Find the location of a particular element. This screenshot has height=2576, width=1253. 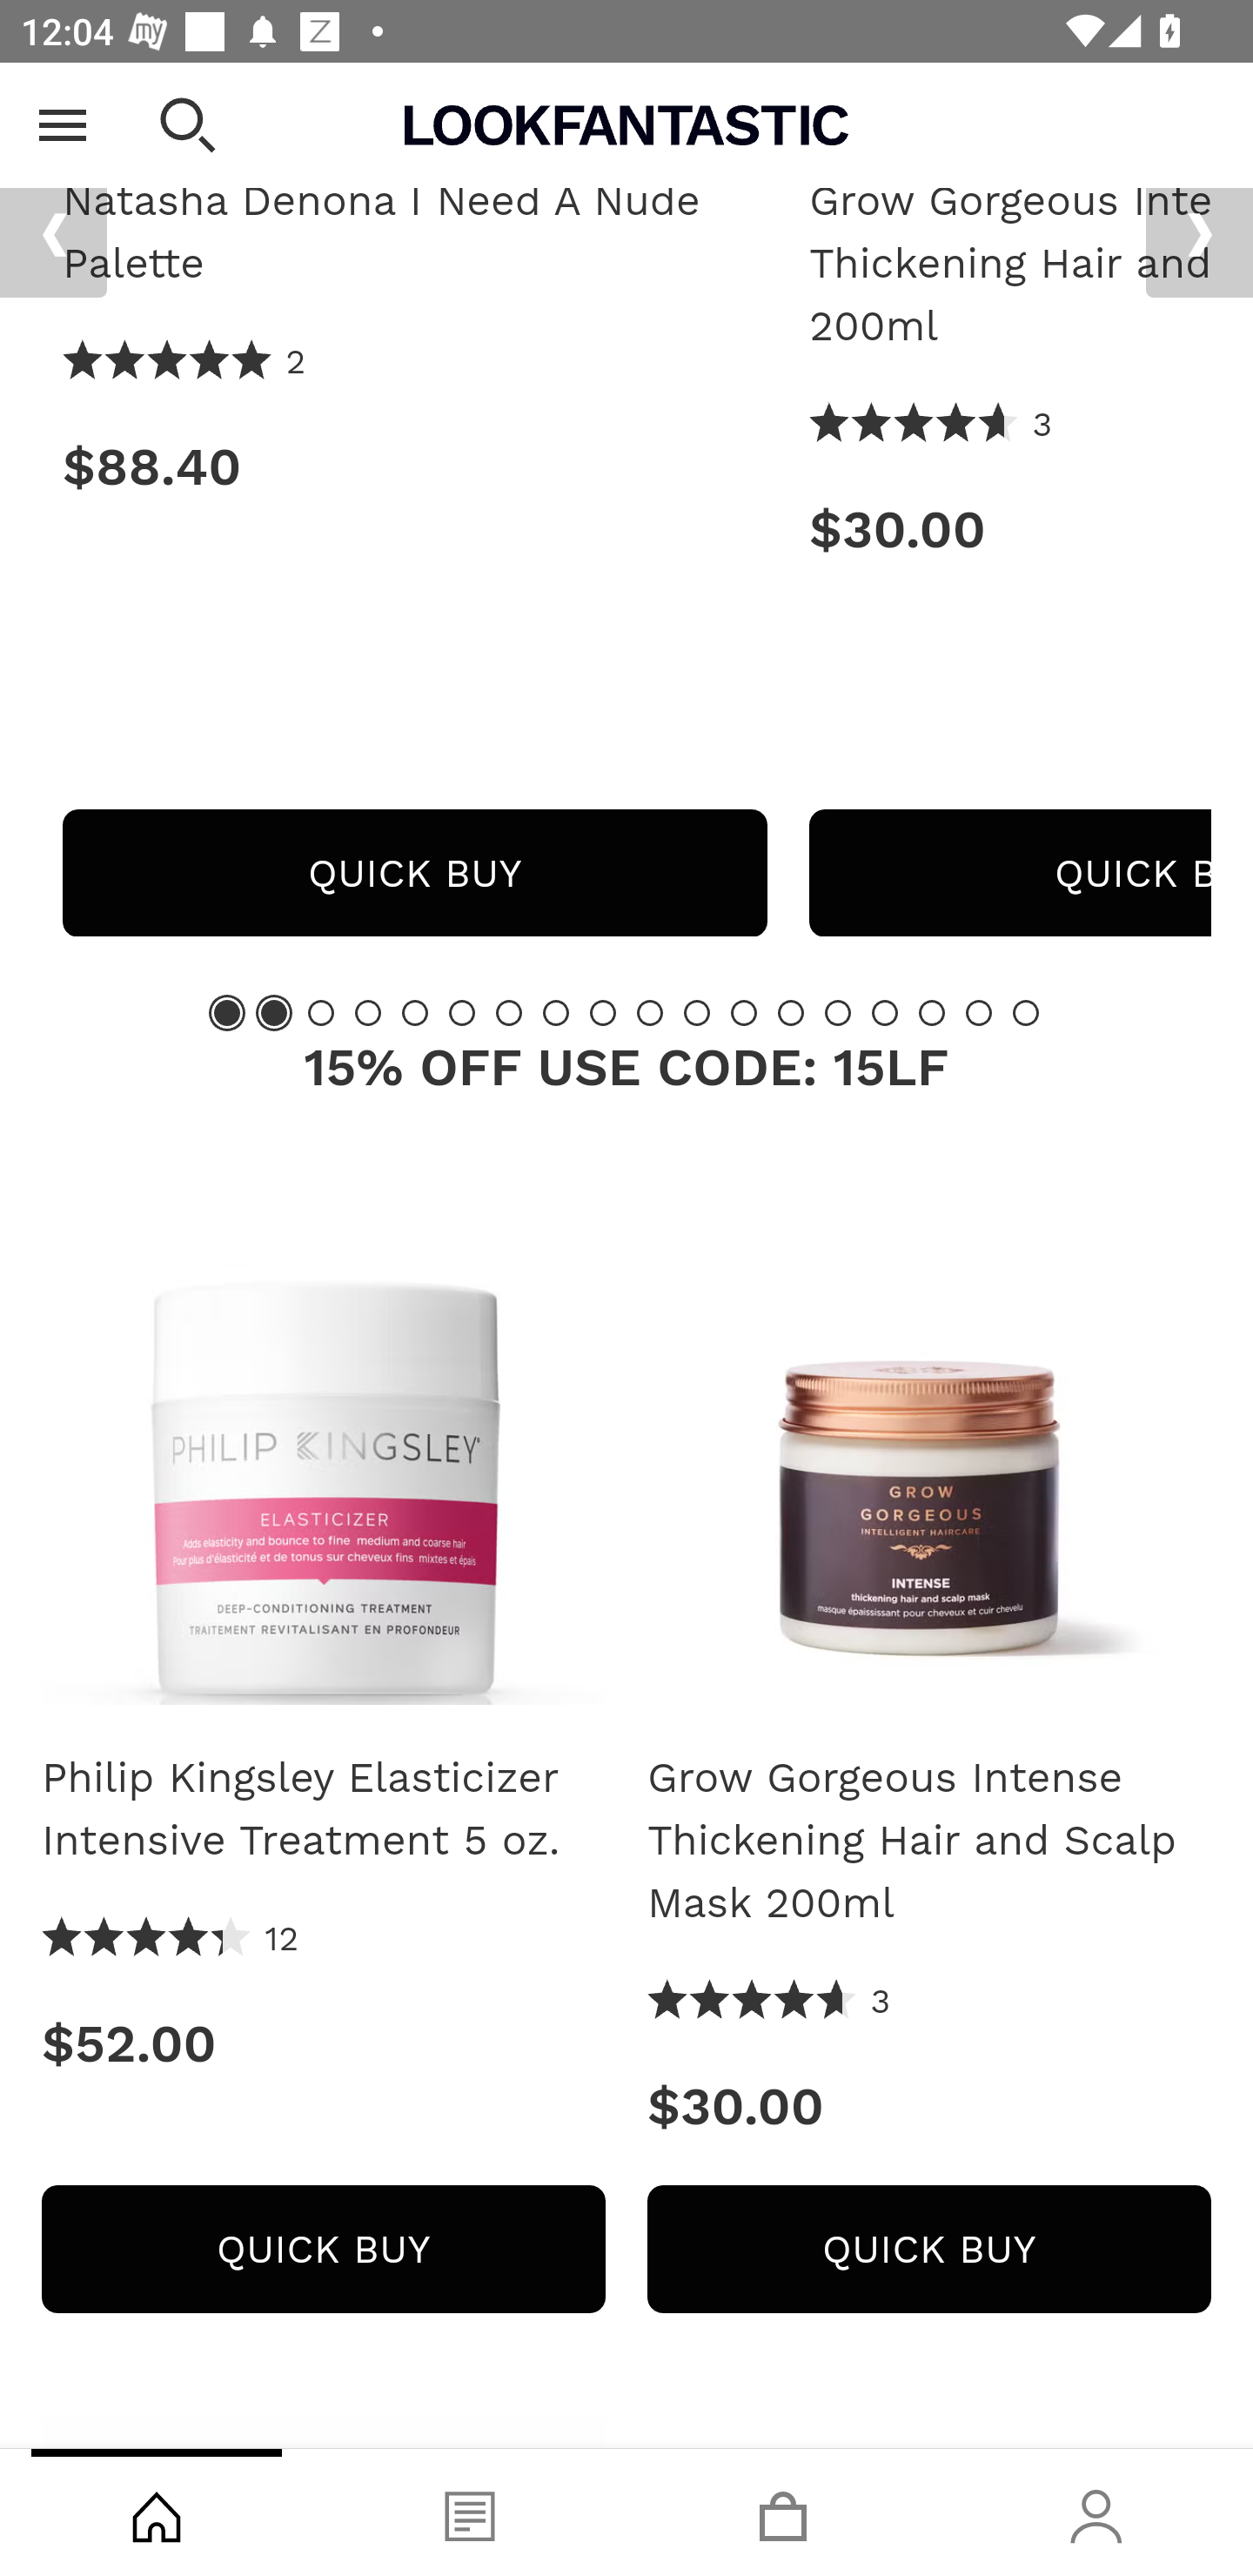

Price: $88.40 is located at coordinates (414, 468).